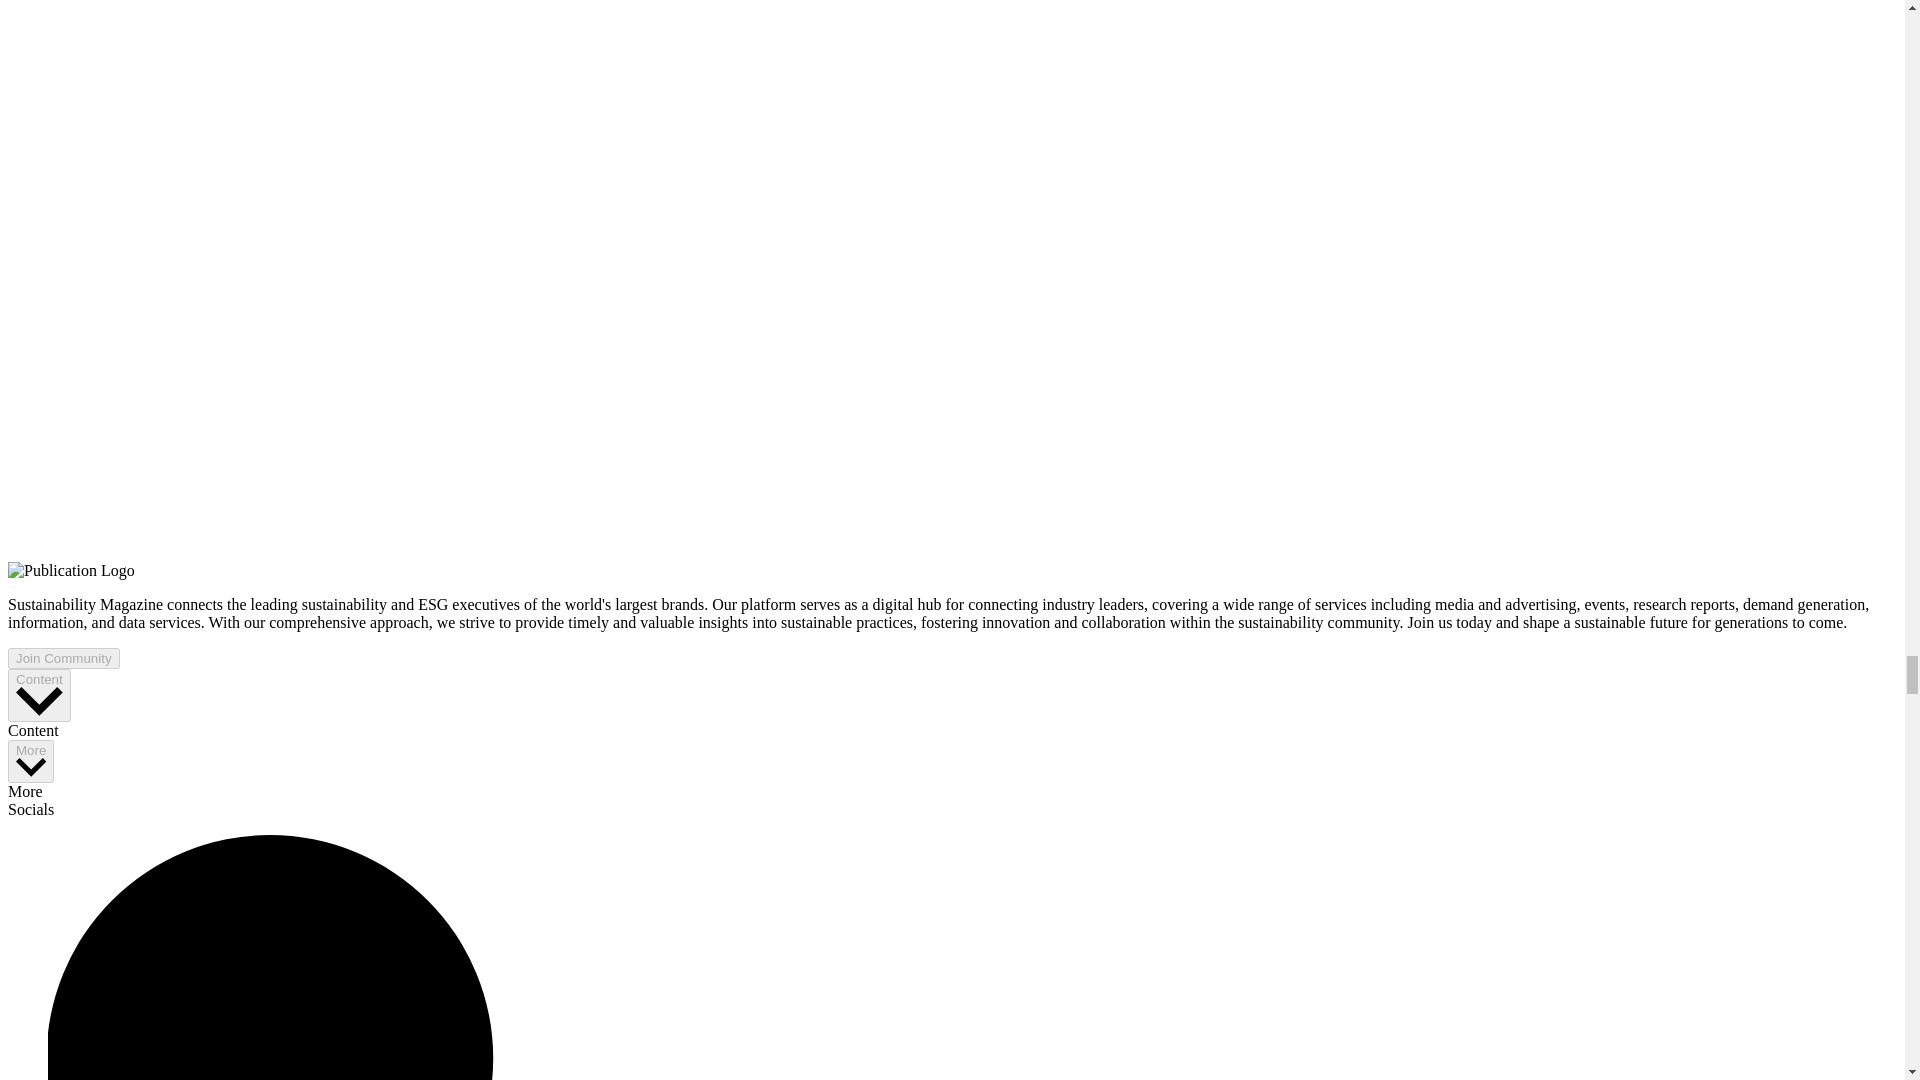 This screenshot has width=1920, height=1080. What do you see at coordinates (39, 695) in the screenshot?
I see `Content` at bounding box center [39, 695].